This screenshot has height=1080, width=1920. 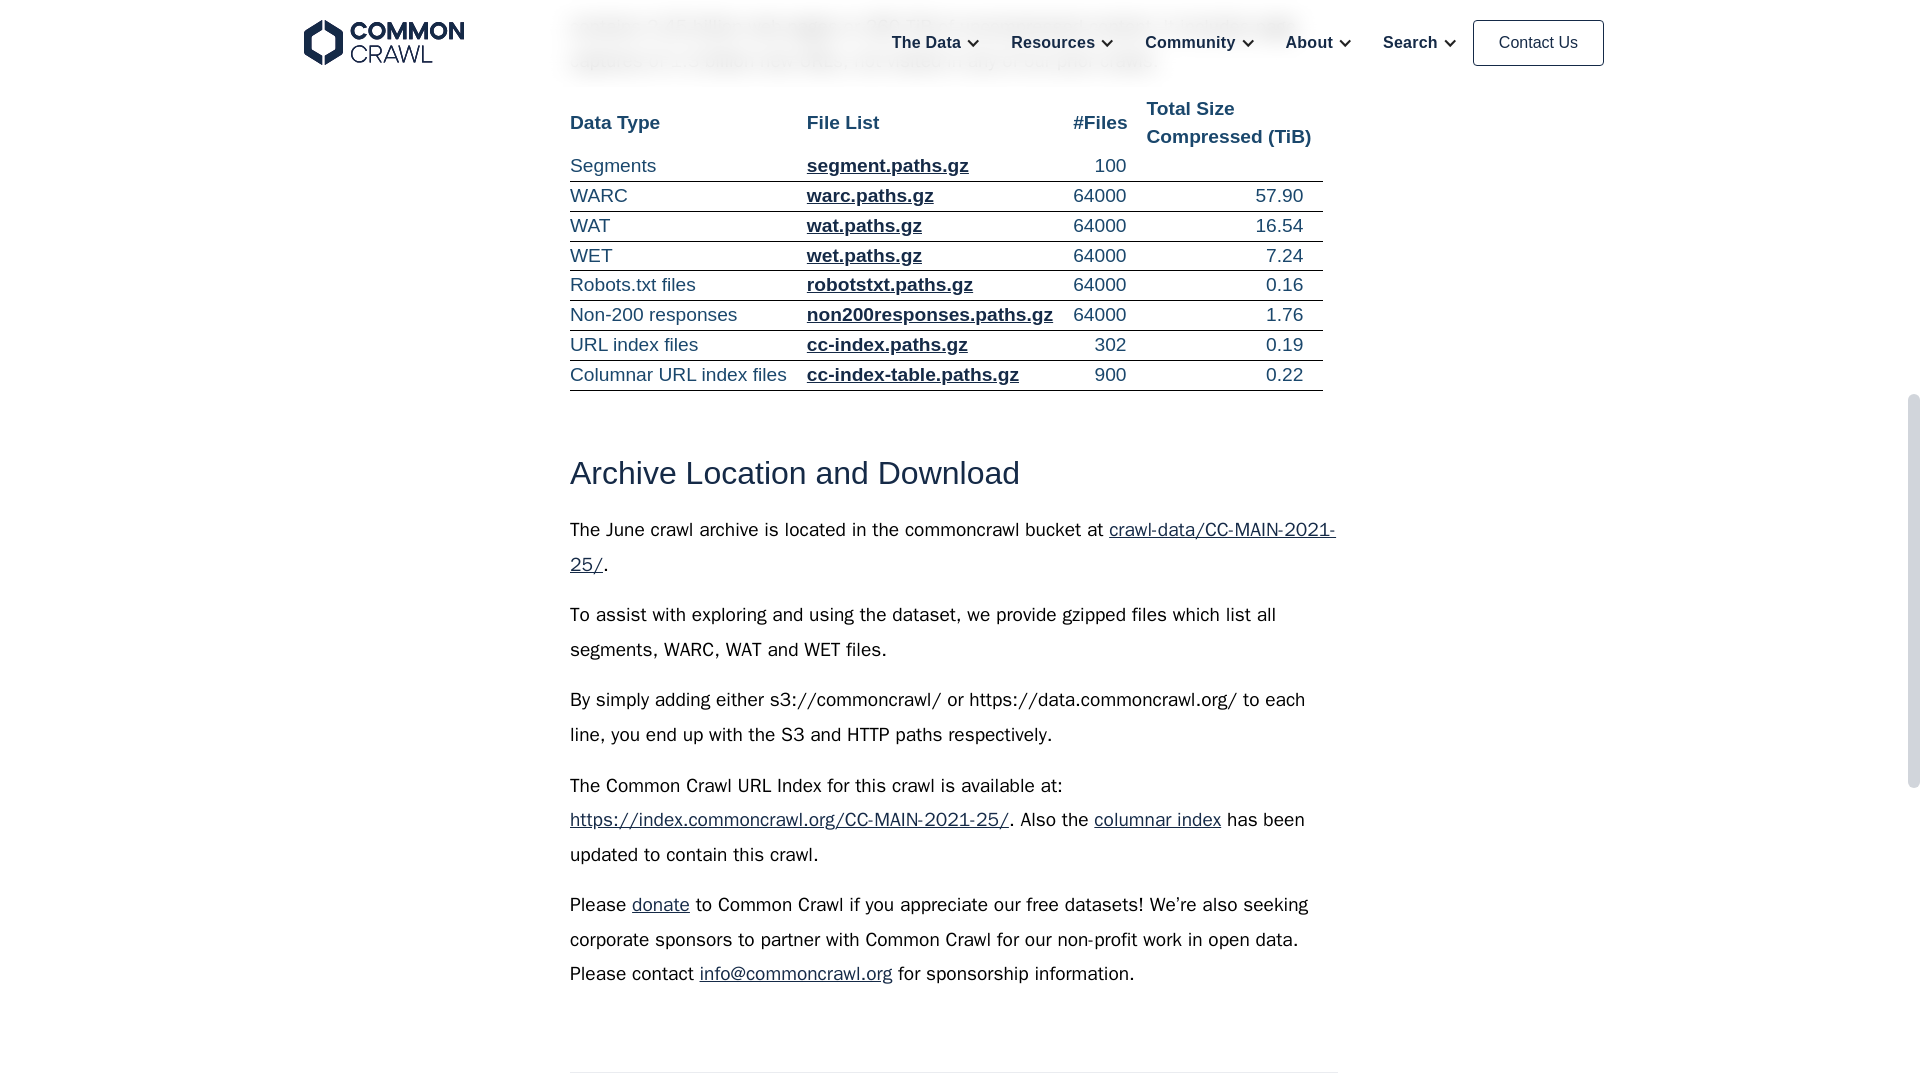 I want to click on wat.paths.gz, so click(x=864, y=225).